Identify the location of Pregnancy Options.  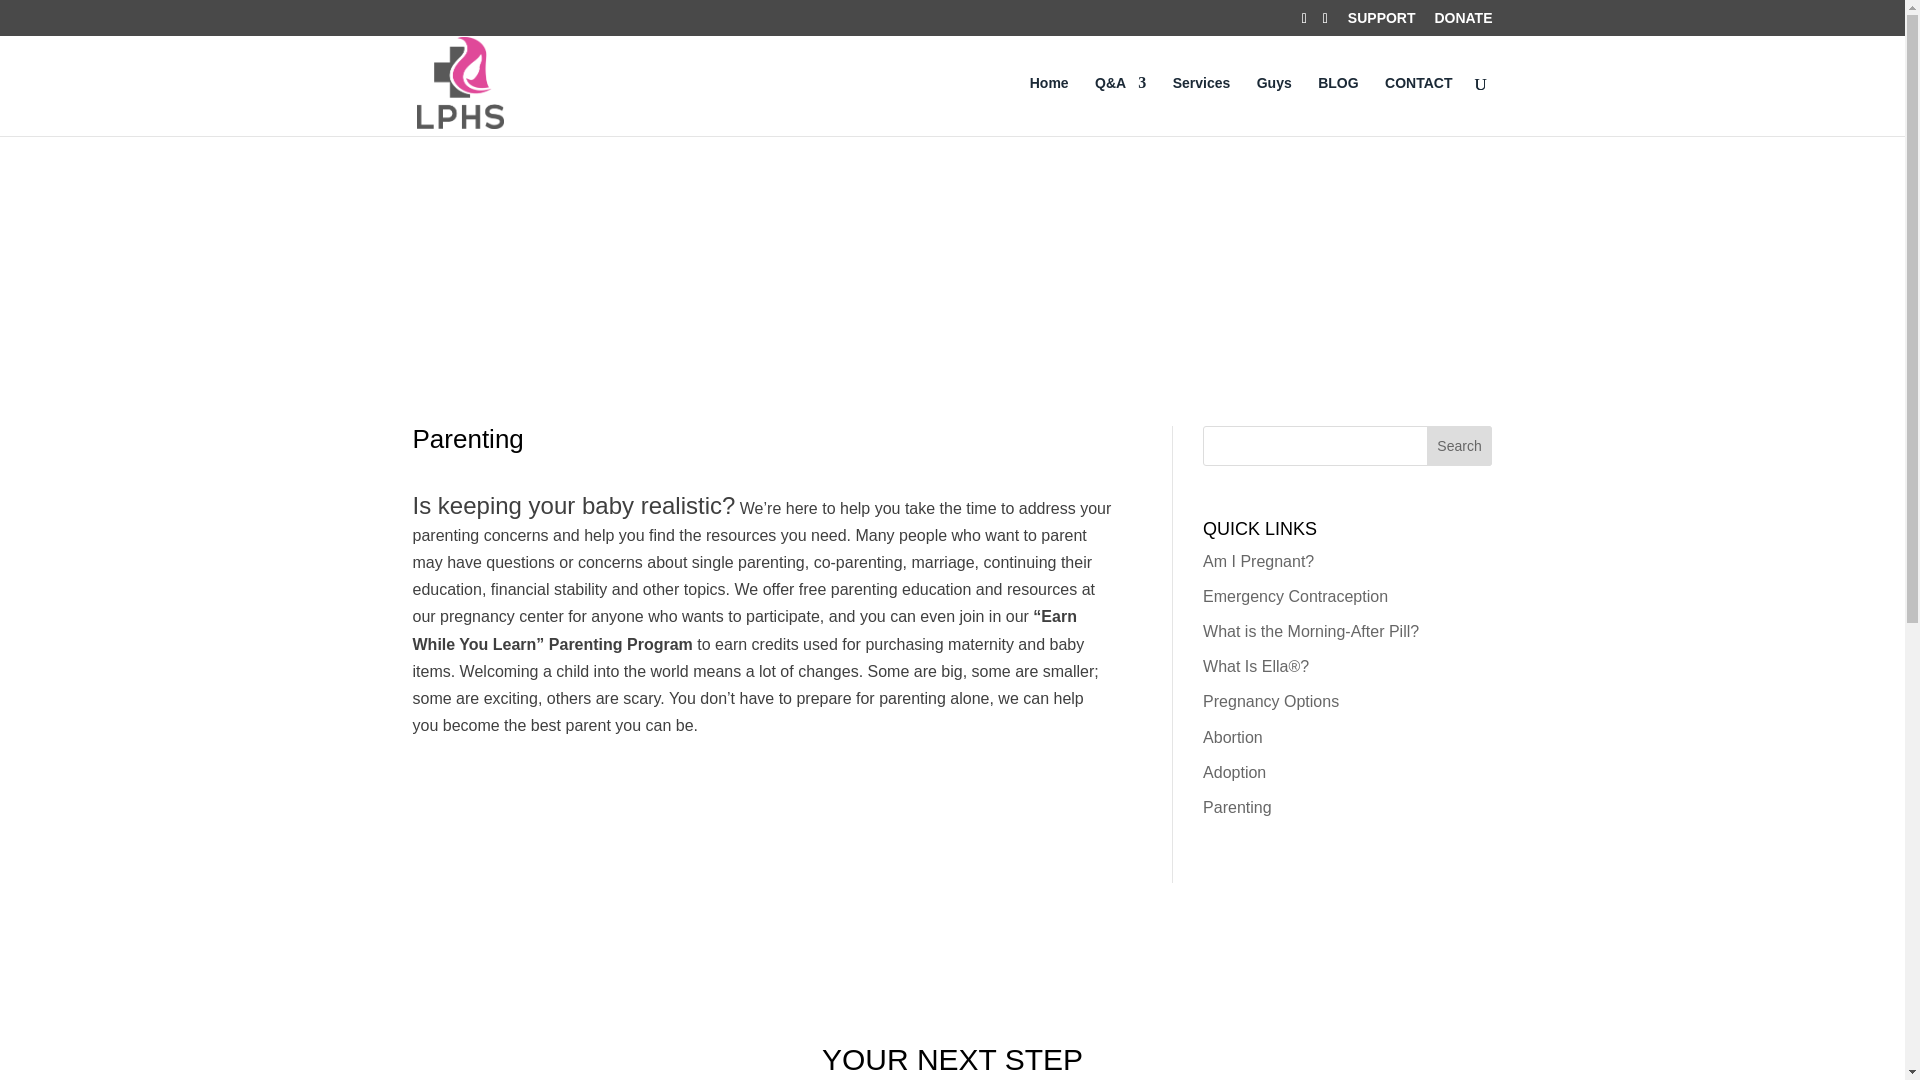
(1270, 701).